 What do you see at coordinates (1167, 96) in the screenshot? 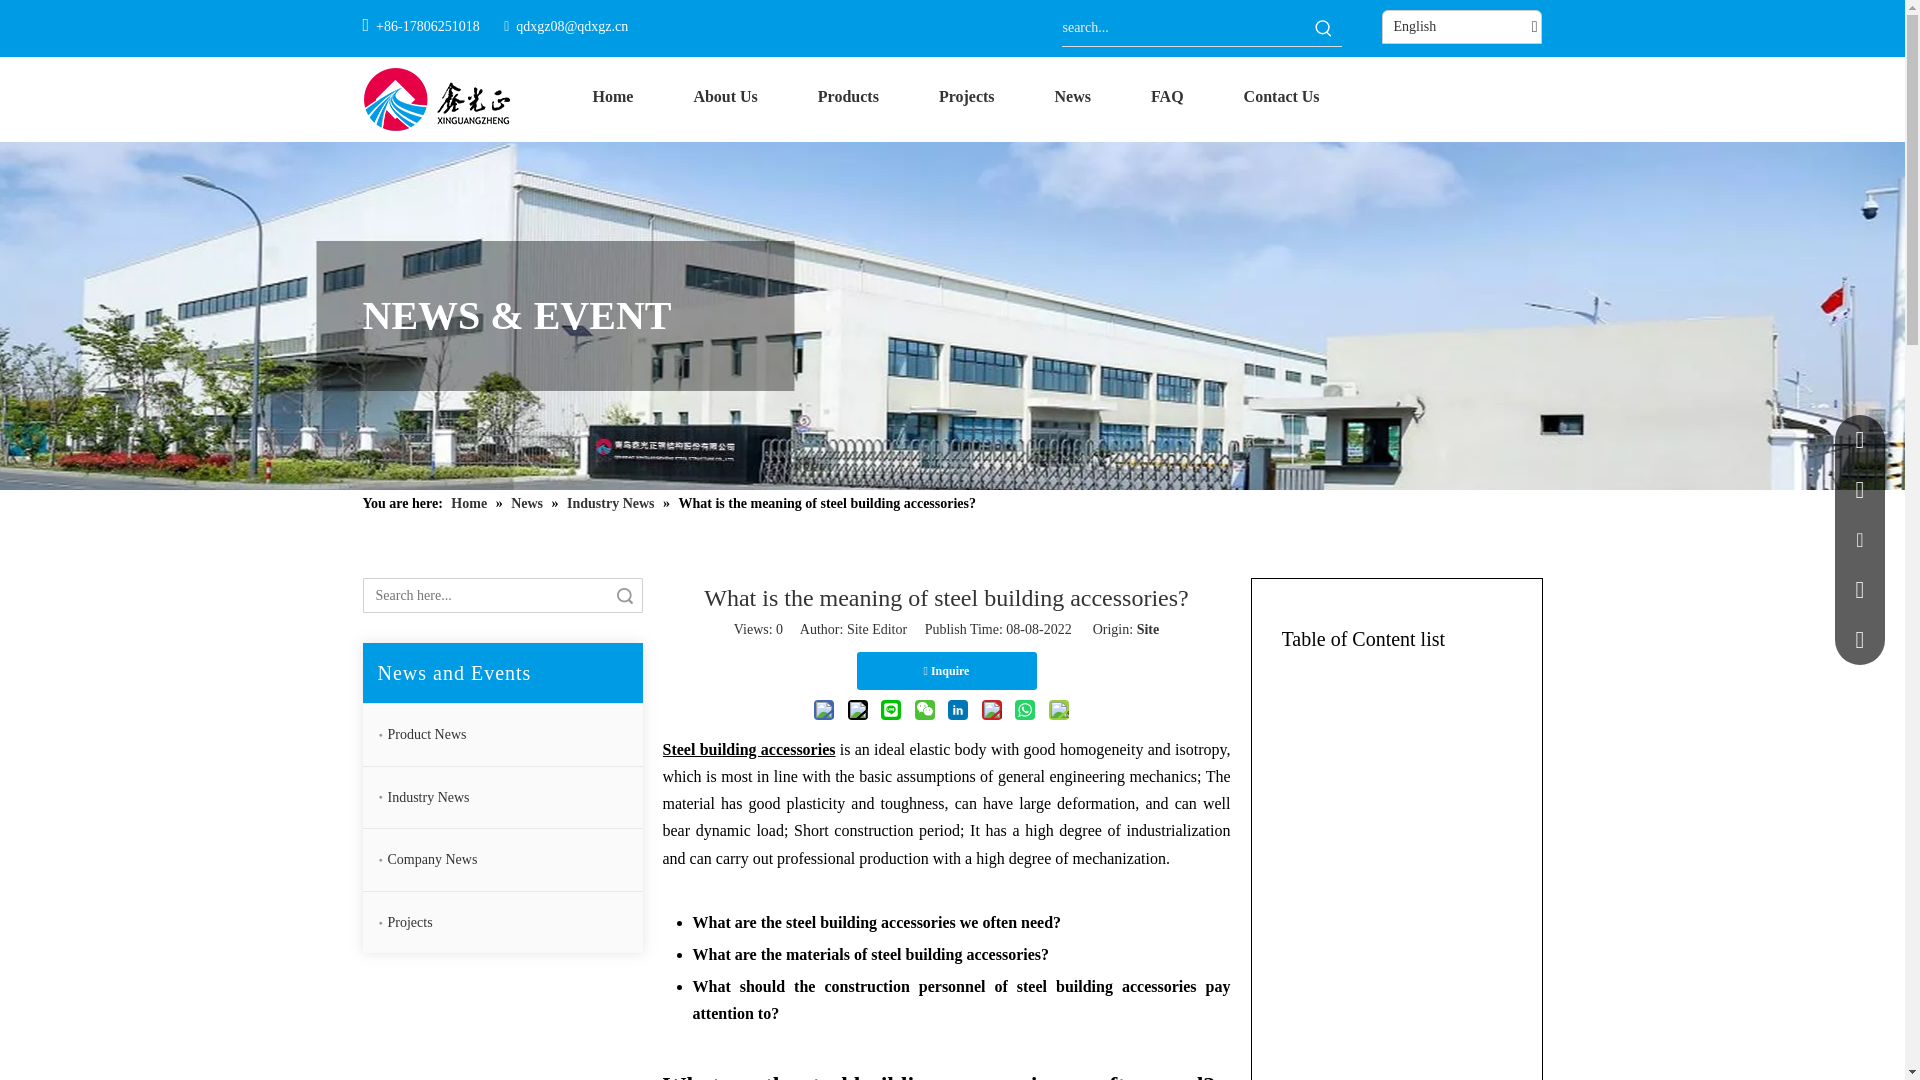
I see `FAQ` at bounding box center [1167, 96].